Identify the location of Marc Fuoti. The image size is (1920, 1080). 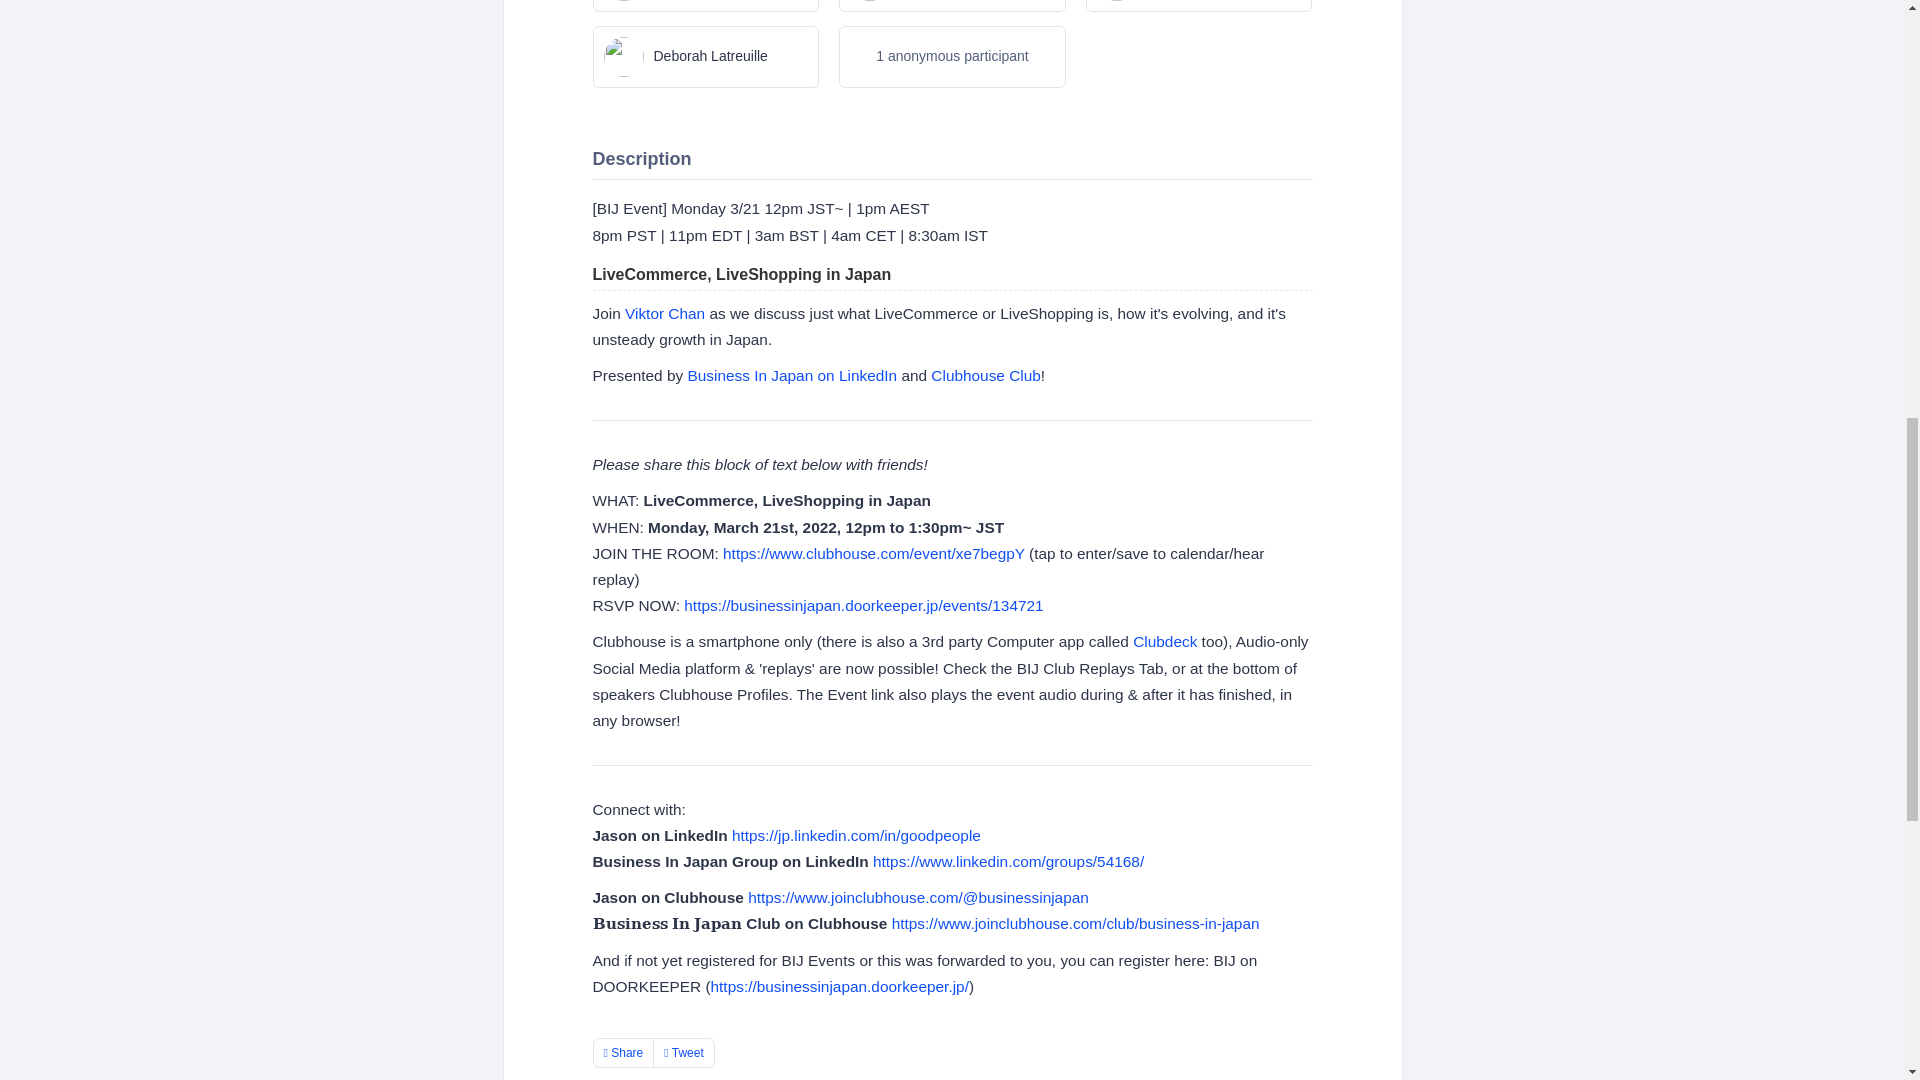
(705, 6).